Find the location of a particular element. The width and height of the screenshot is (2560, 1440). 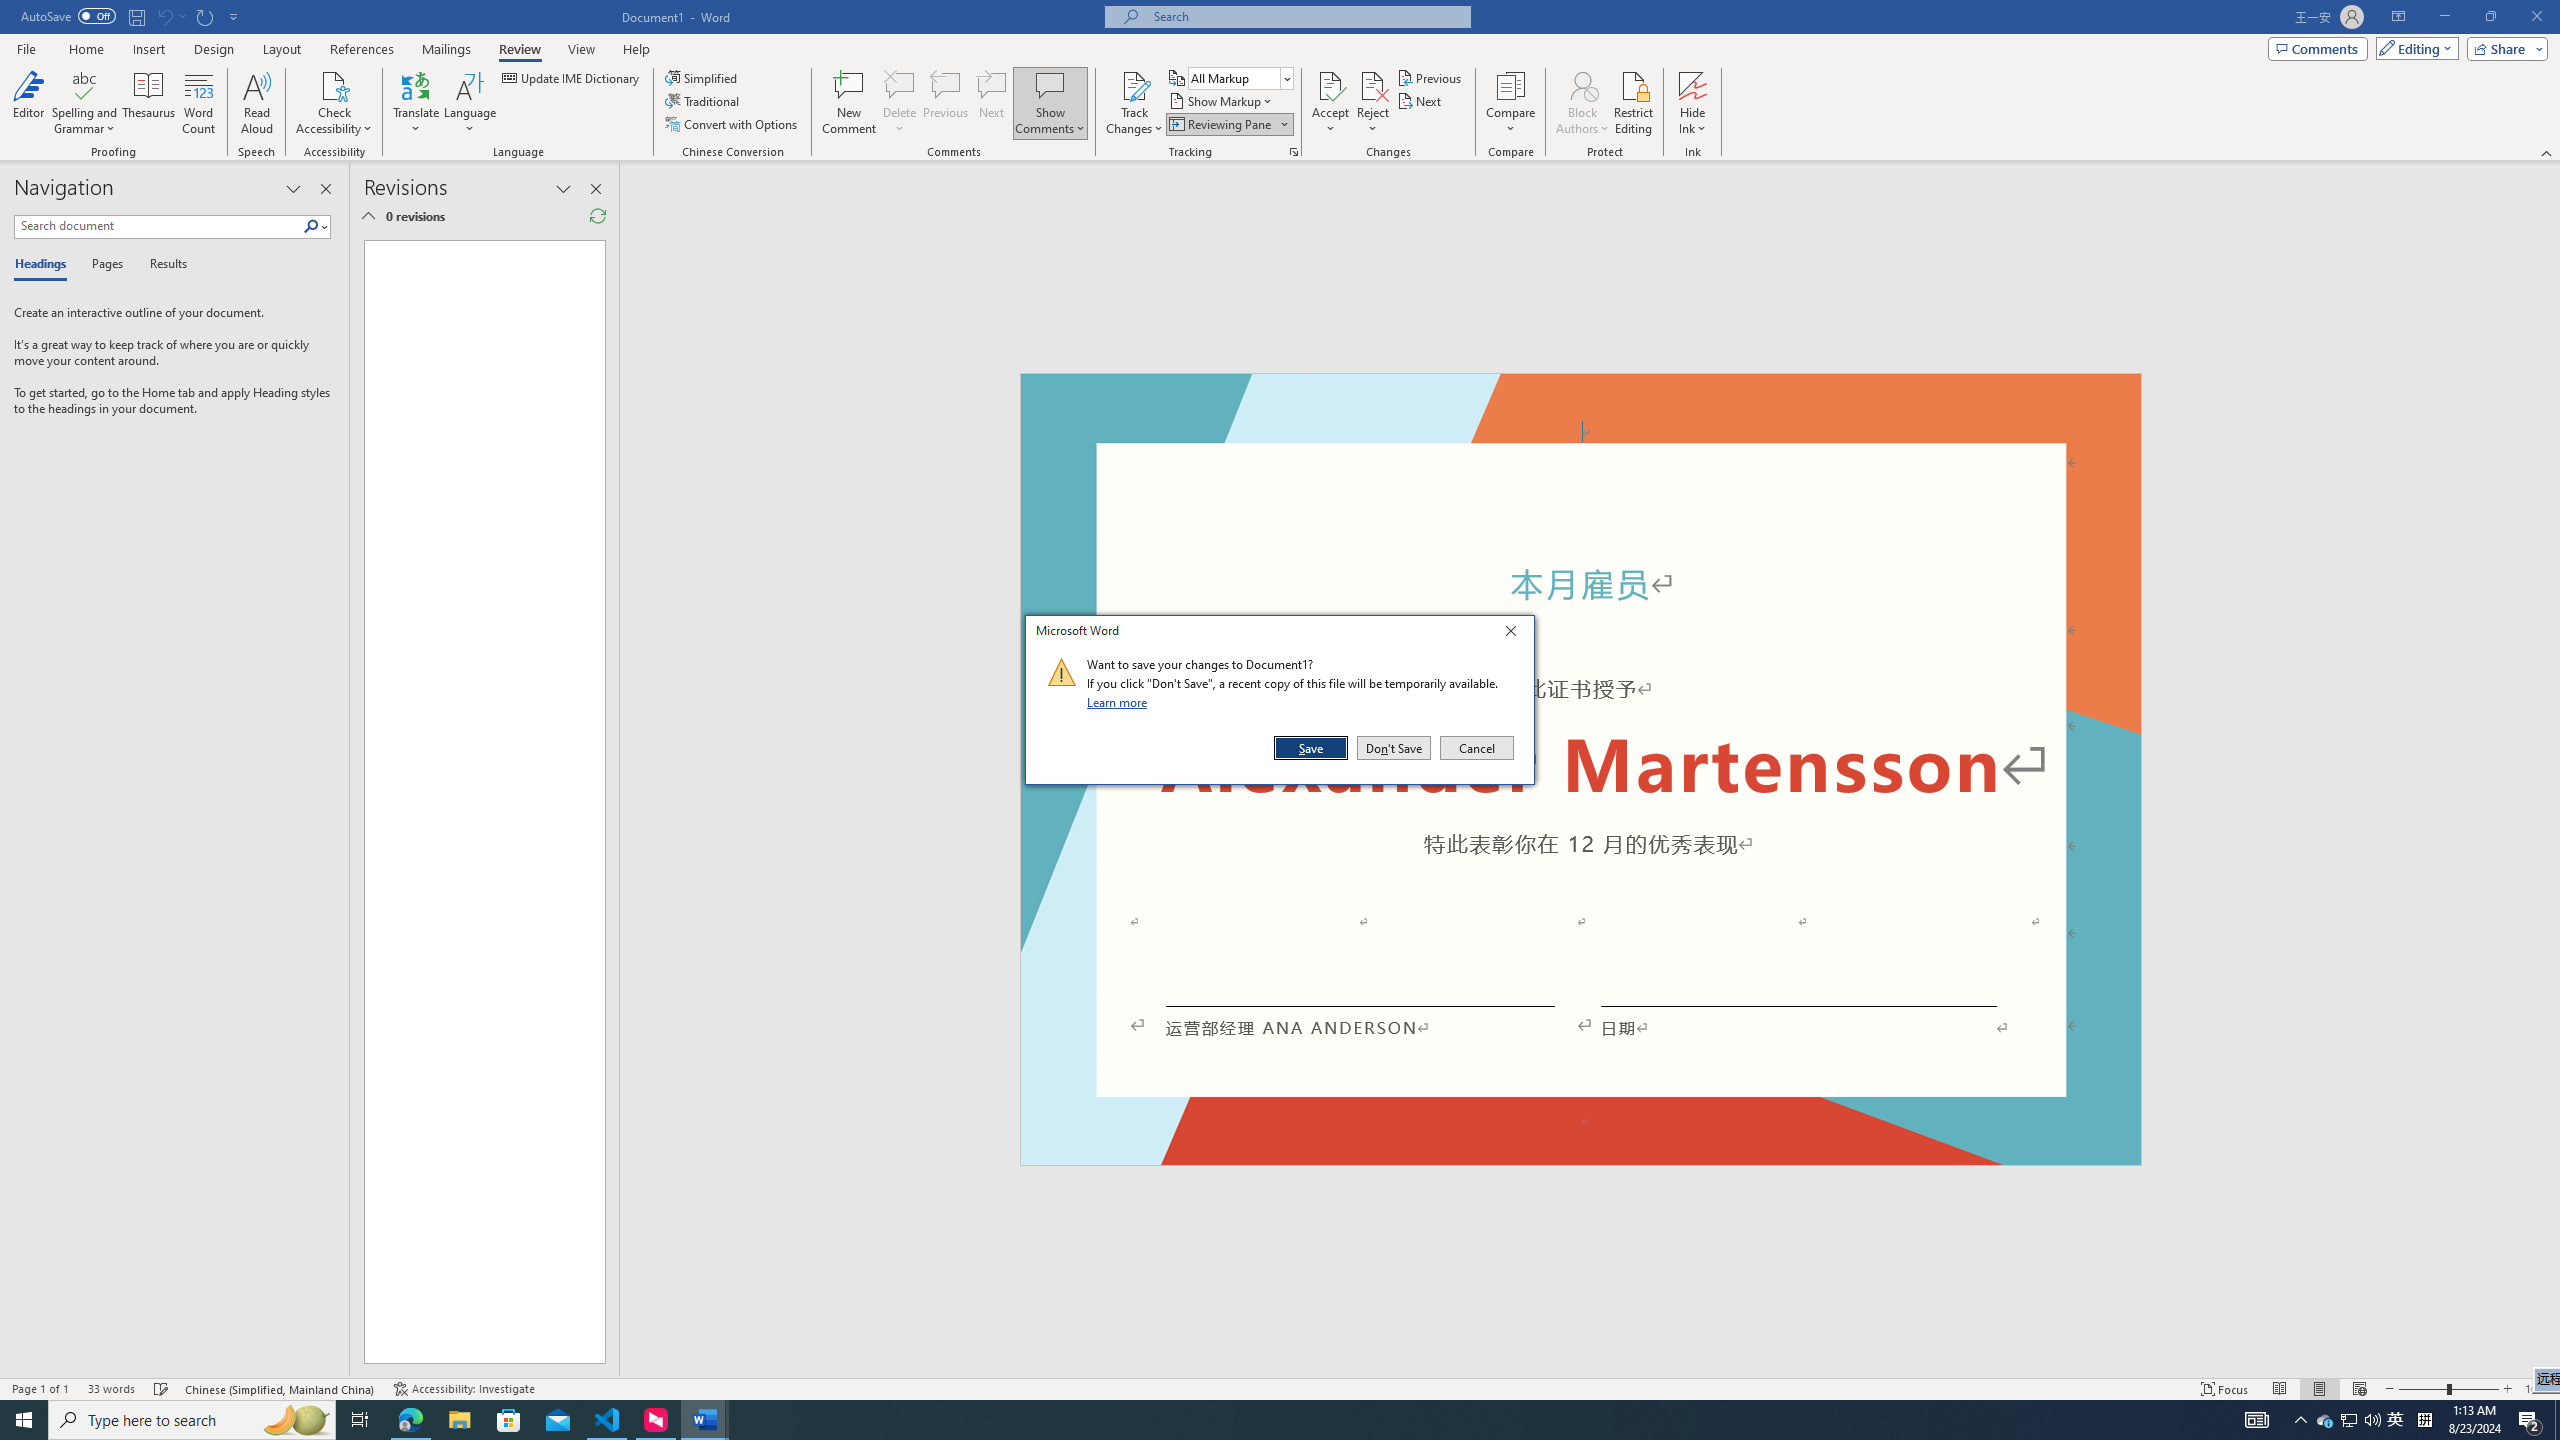

Display for Review is located at coordinates (2396, 1420).